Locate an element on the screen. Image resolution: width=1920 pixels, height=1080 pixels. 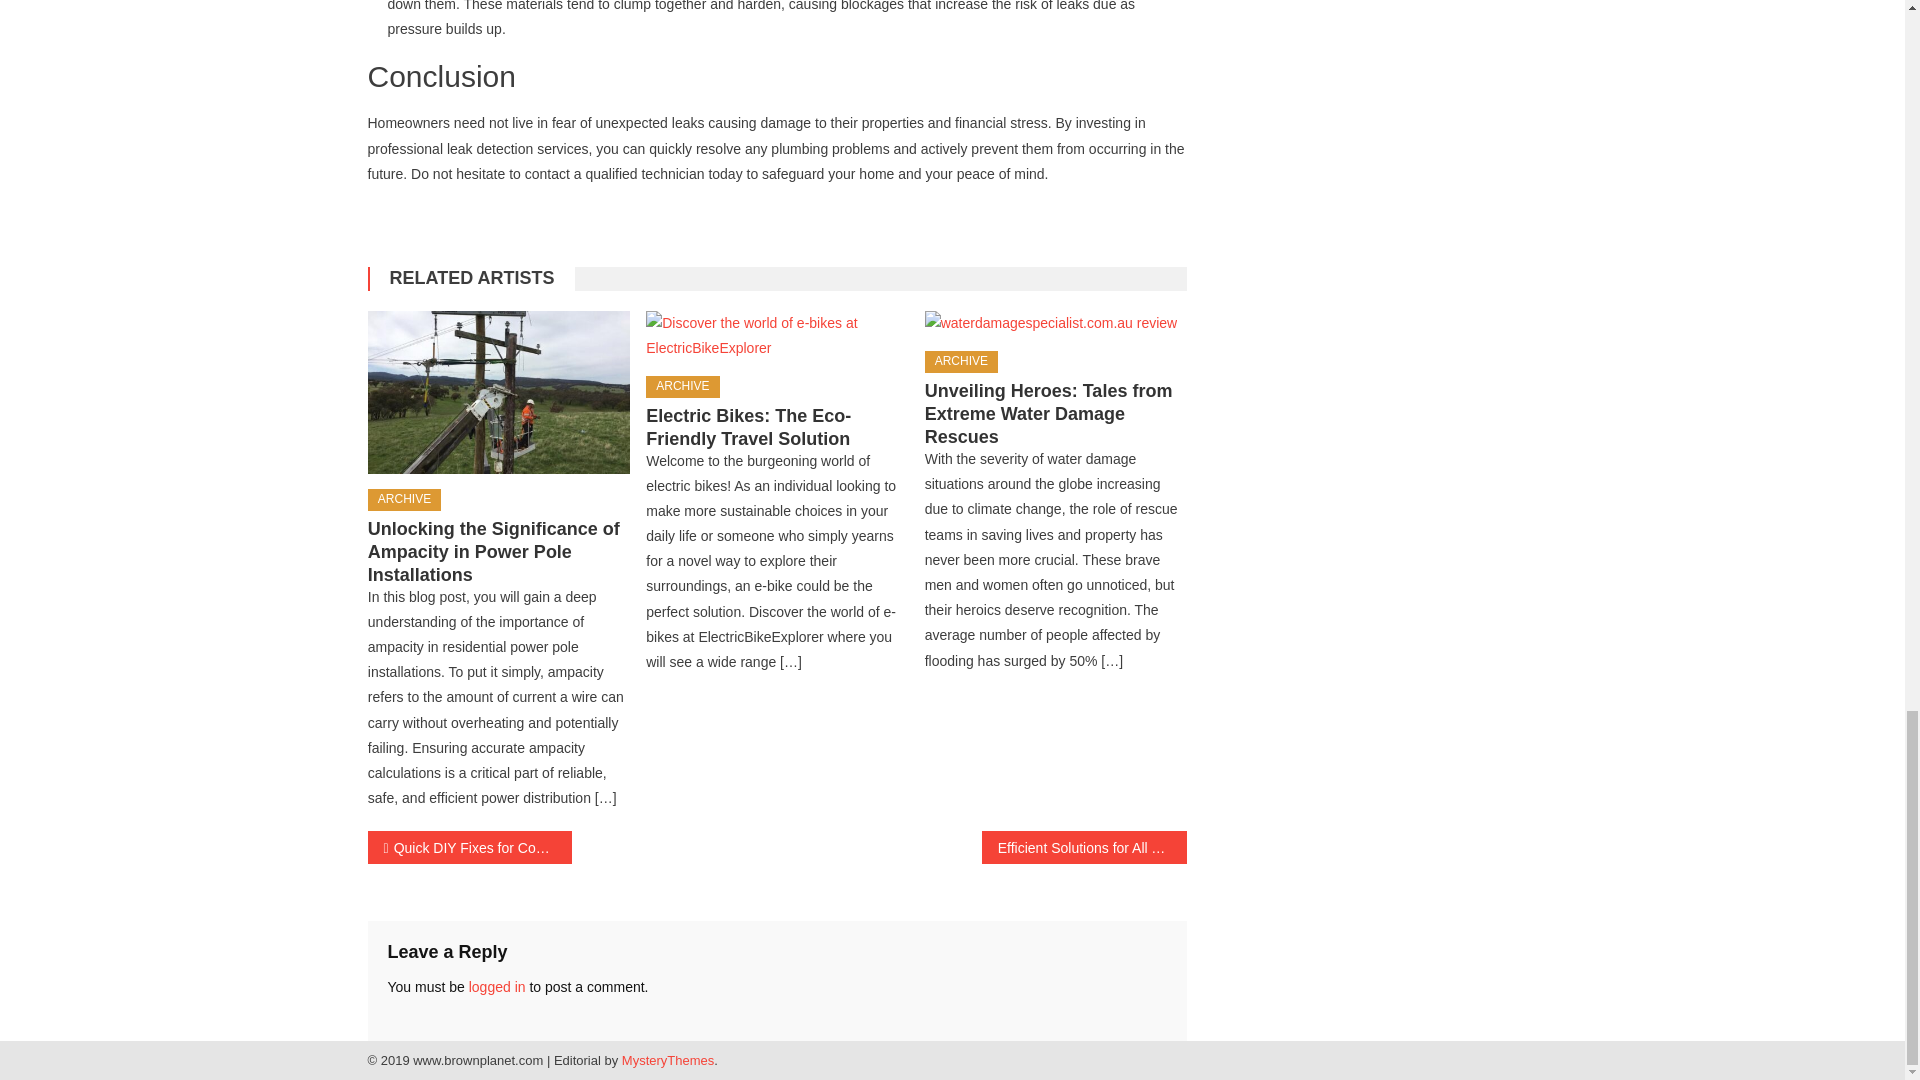
Quick DIY Fixes for Common Carpet Water Issues is located at coordinates (470, 847).